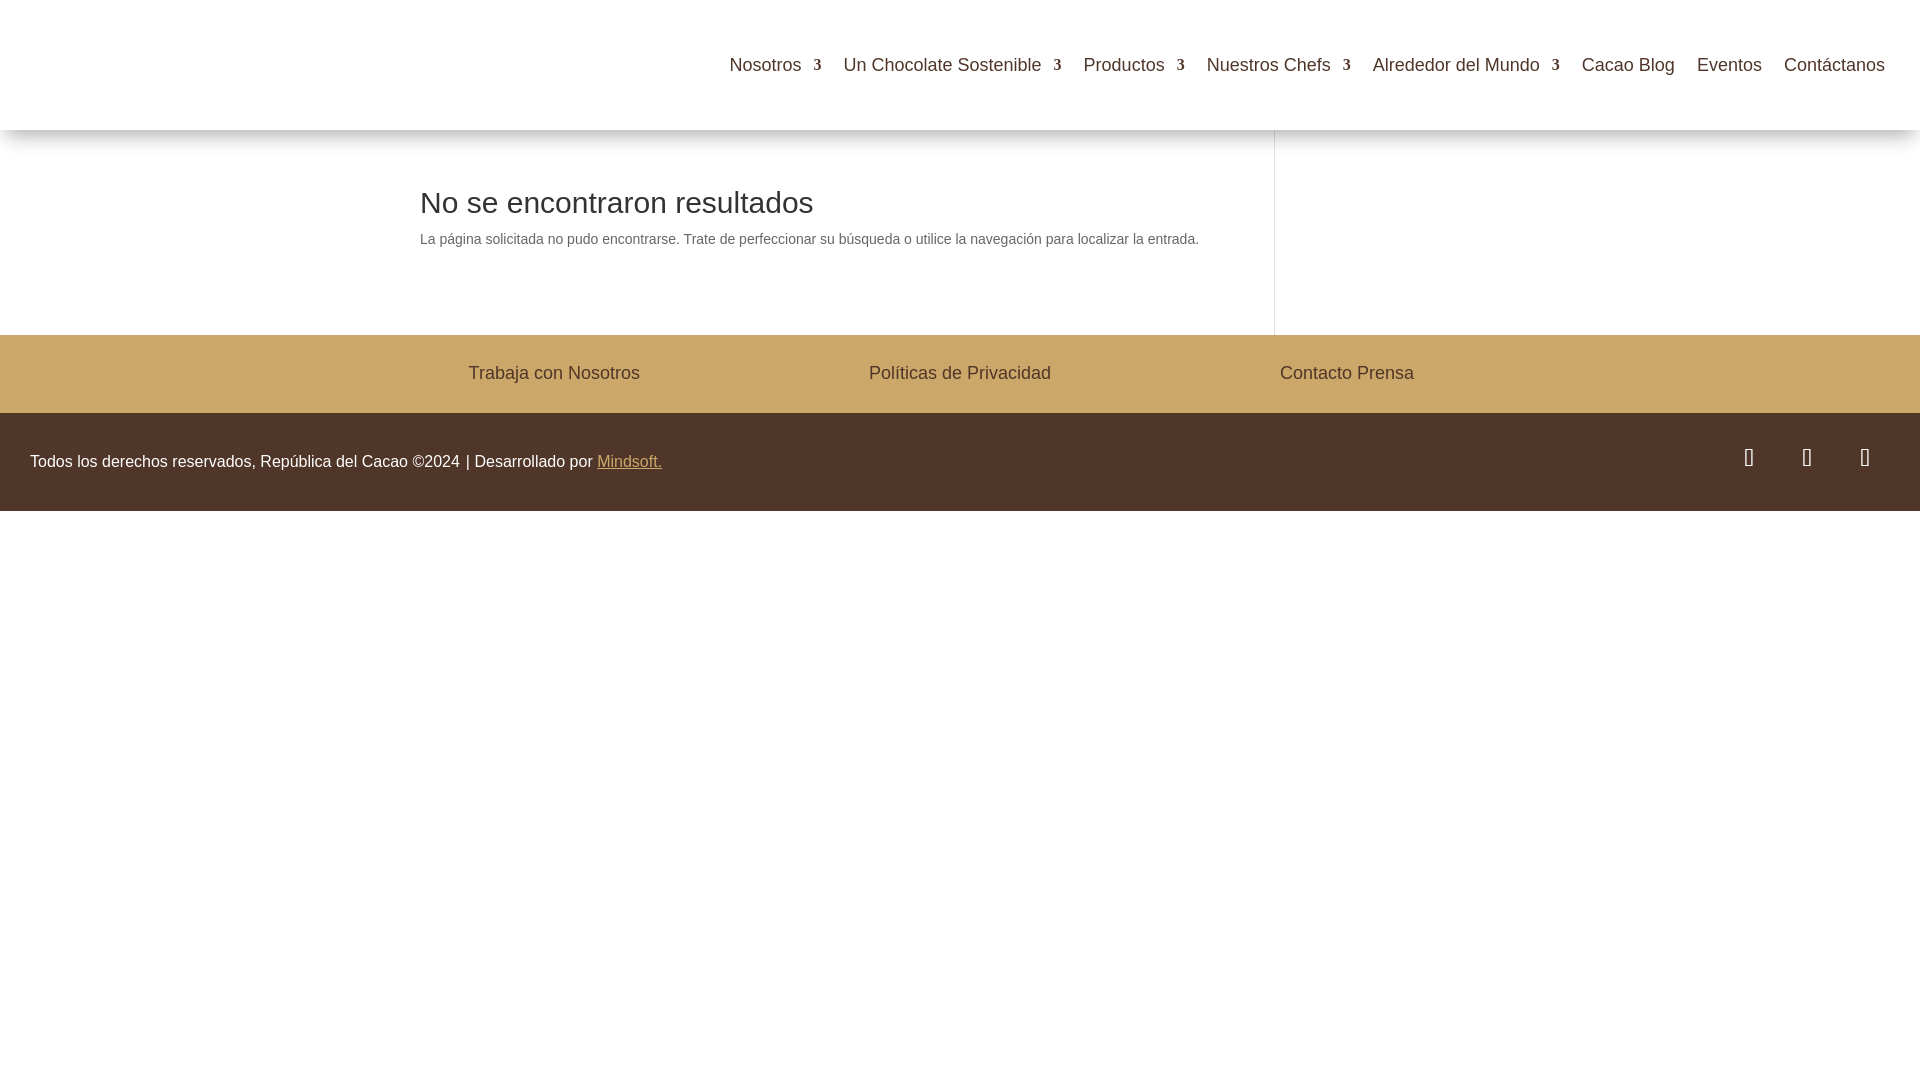  I want to click on Nosotros, so click(775, 64).